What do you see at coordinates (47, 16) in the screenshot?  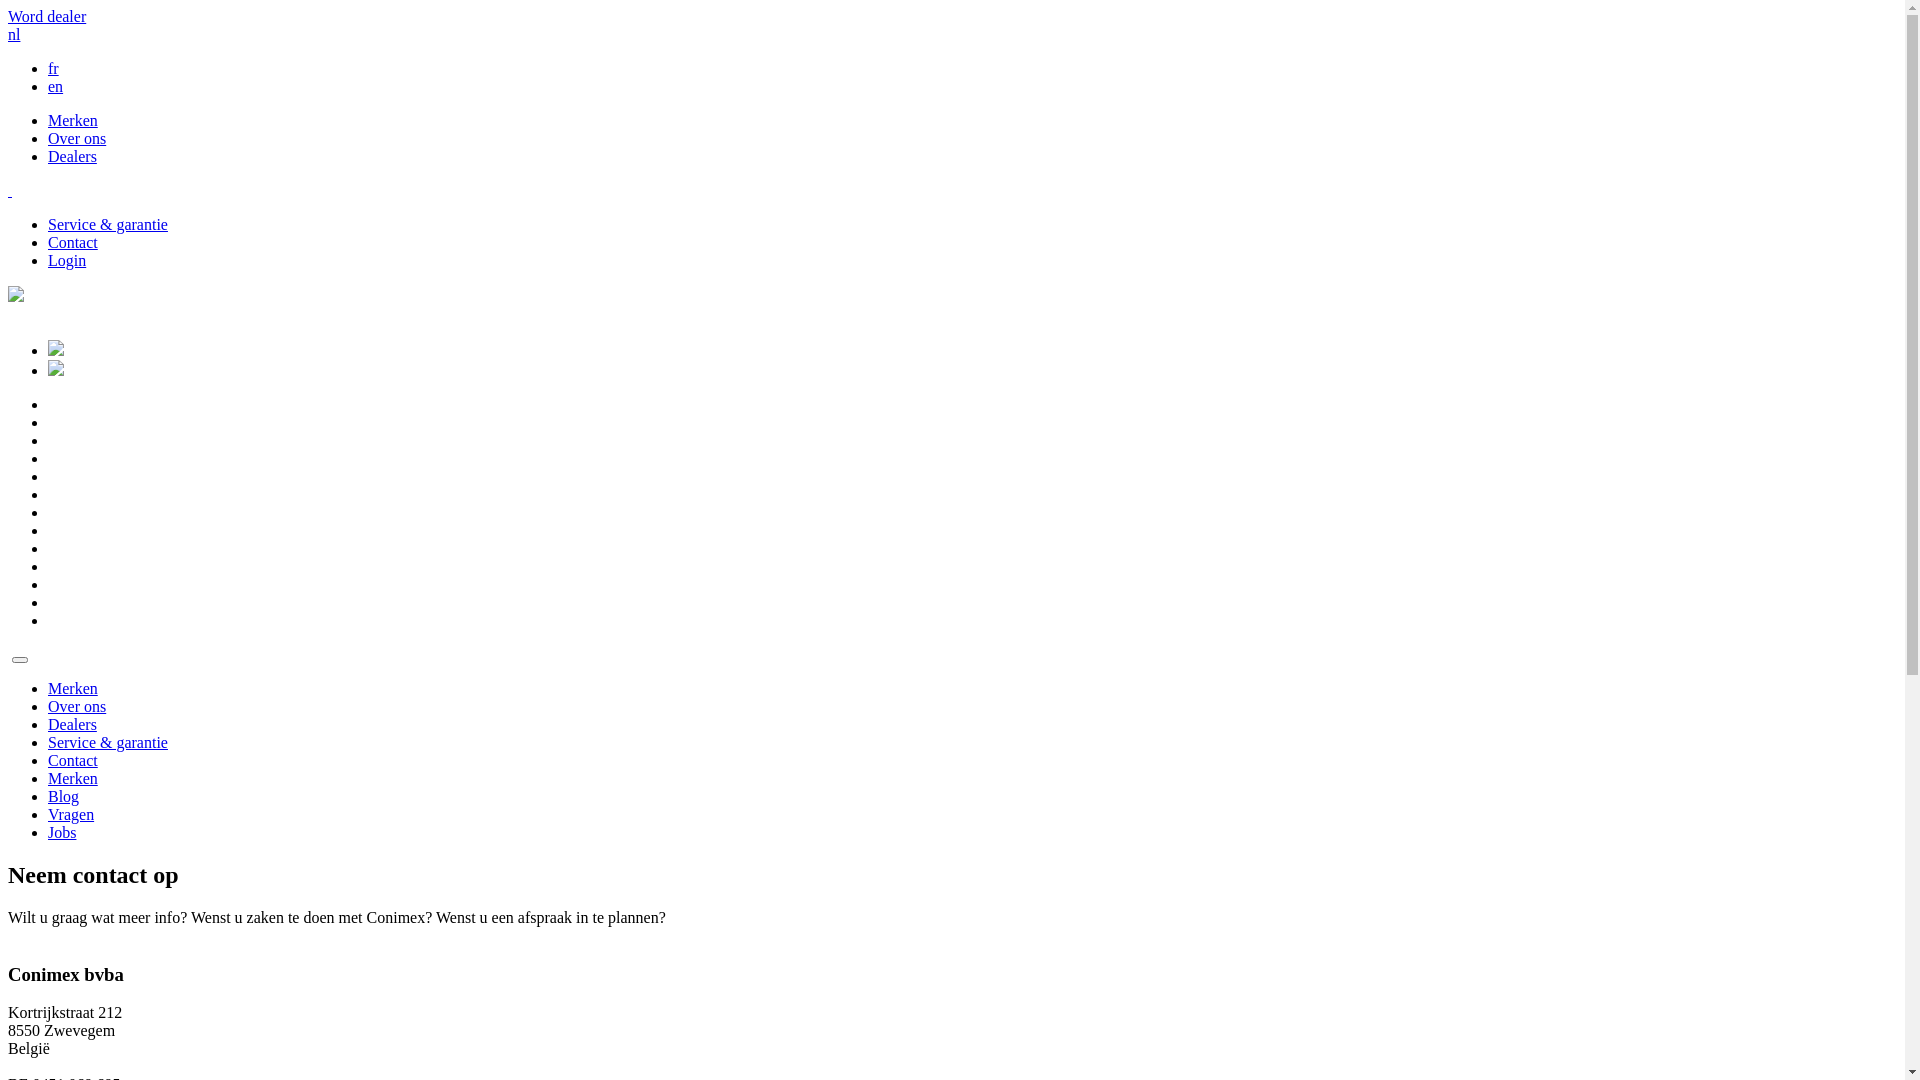 I see `Word dealer` at bounding box center [47, 16].